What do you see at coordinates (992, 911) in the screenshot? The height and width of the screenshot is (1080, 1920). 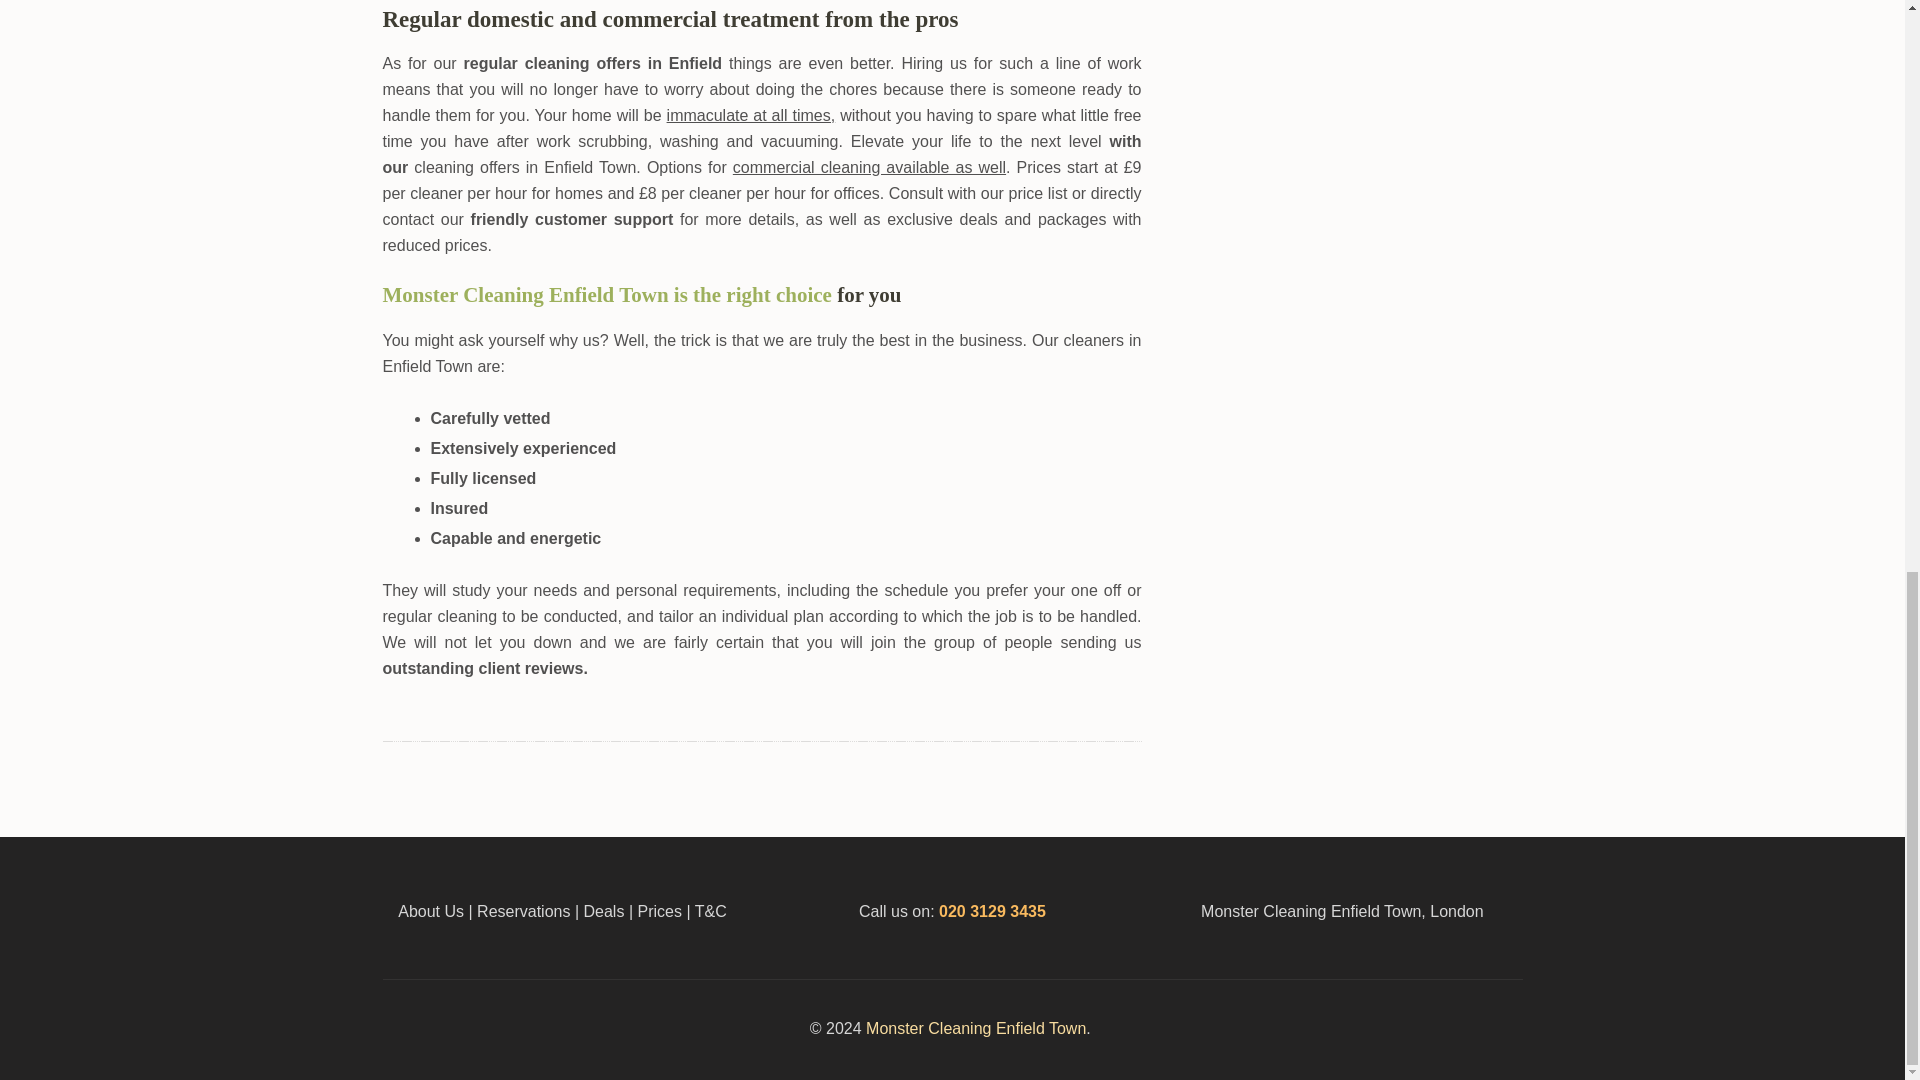 I see `020 3129 3435` at bounding box center [992, 911].